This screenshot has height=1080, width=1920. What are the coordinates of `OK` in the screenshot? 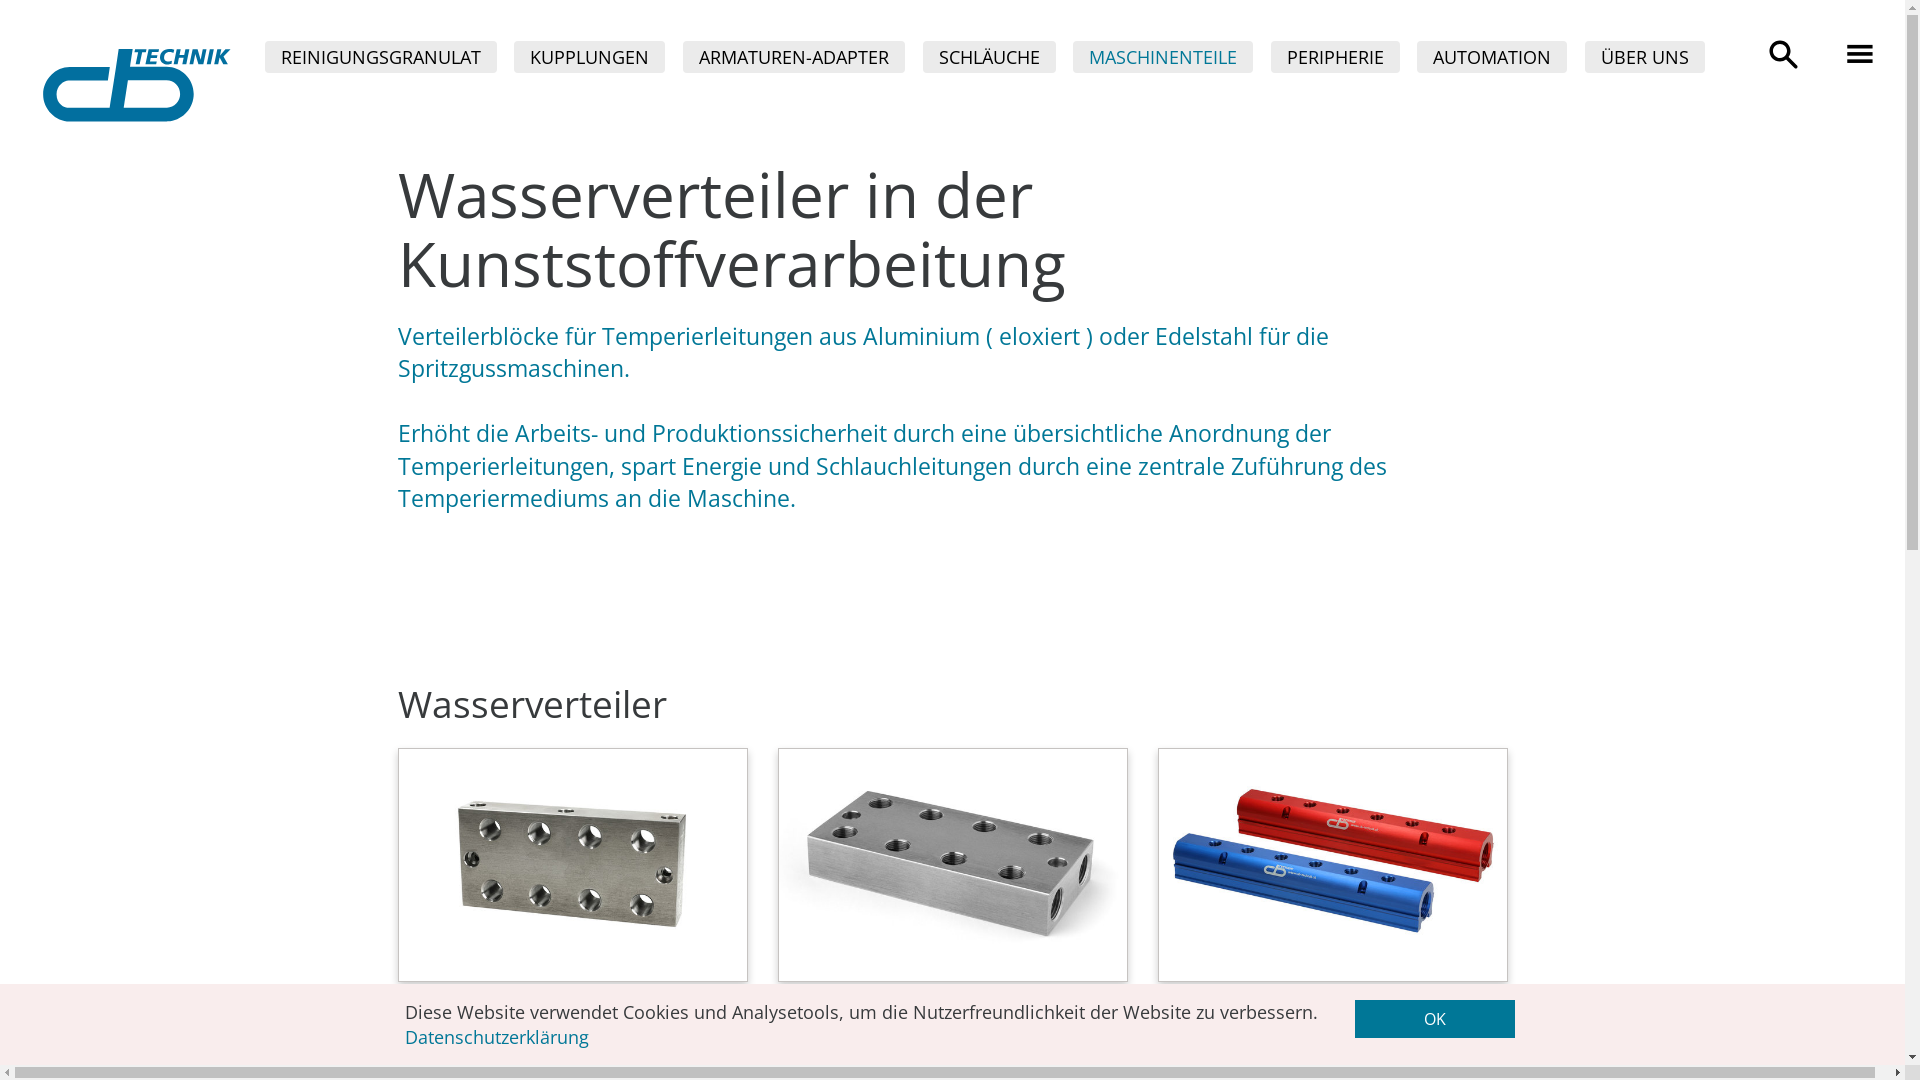 It's located at (1435, 1019).